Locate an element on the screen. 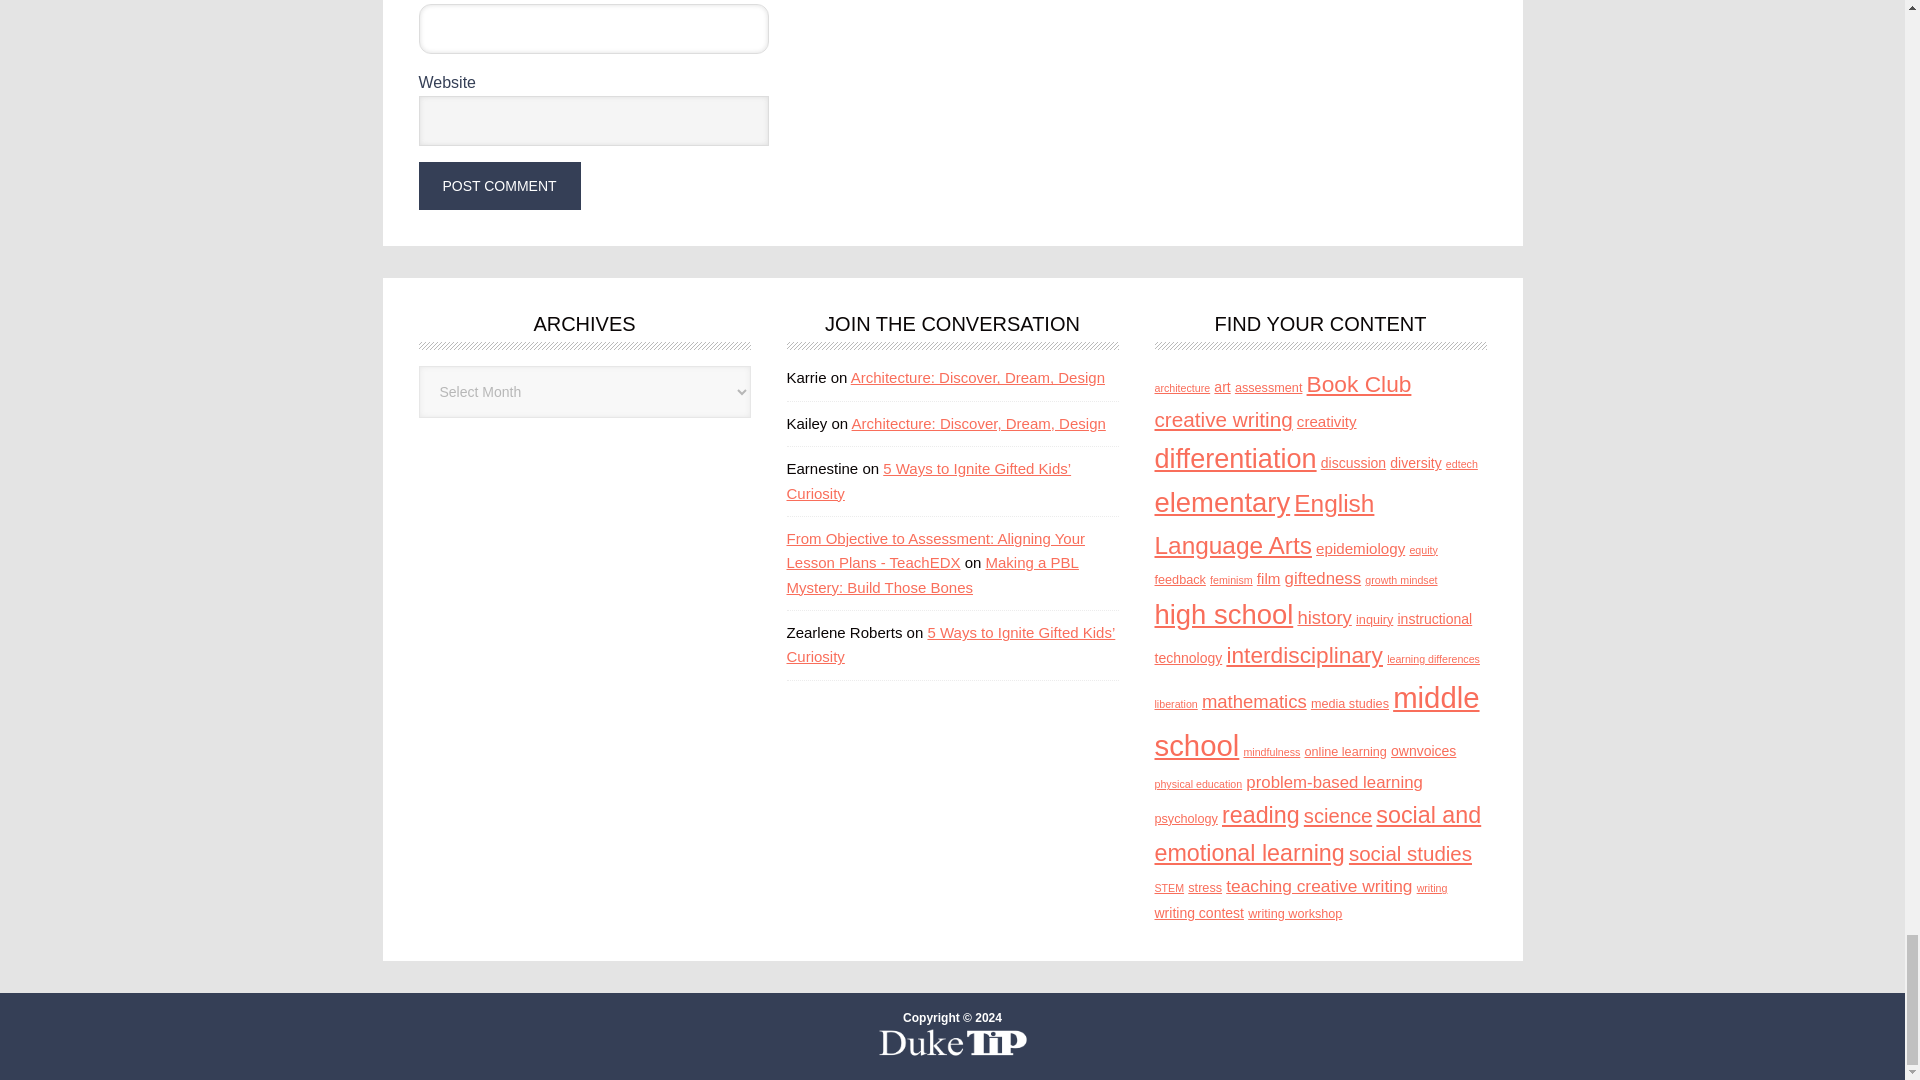 This screenshot has height=1080, width=1920. Post Comment is located at coordinates (498, 186).